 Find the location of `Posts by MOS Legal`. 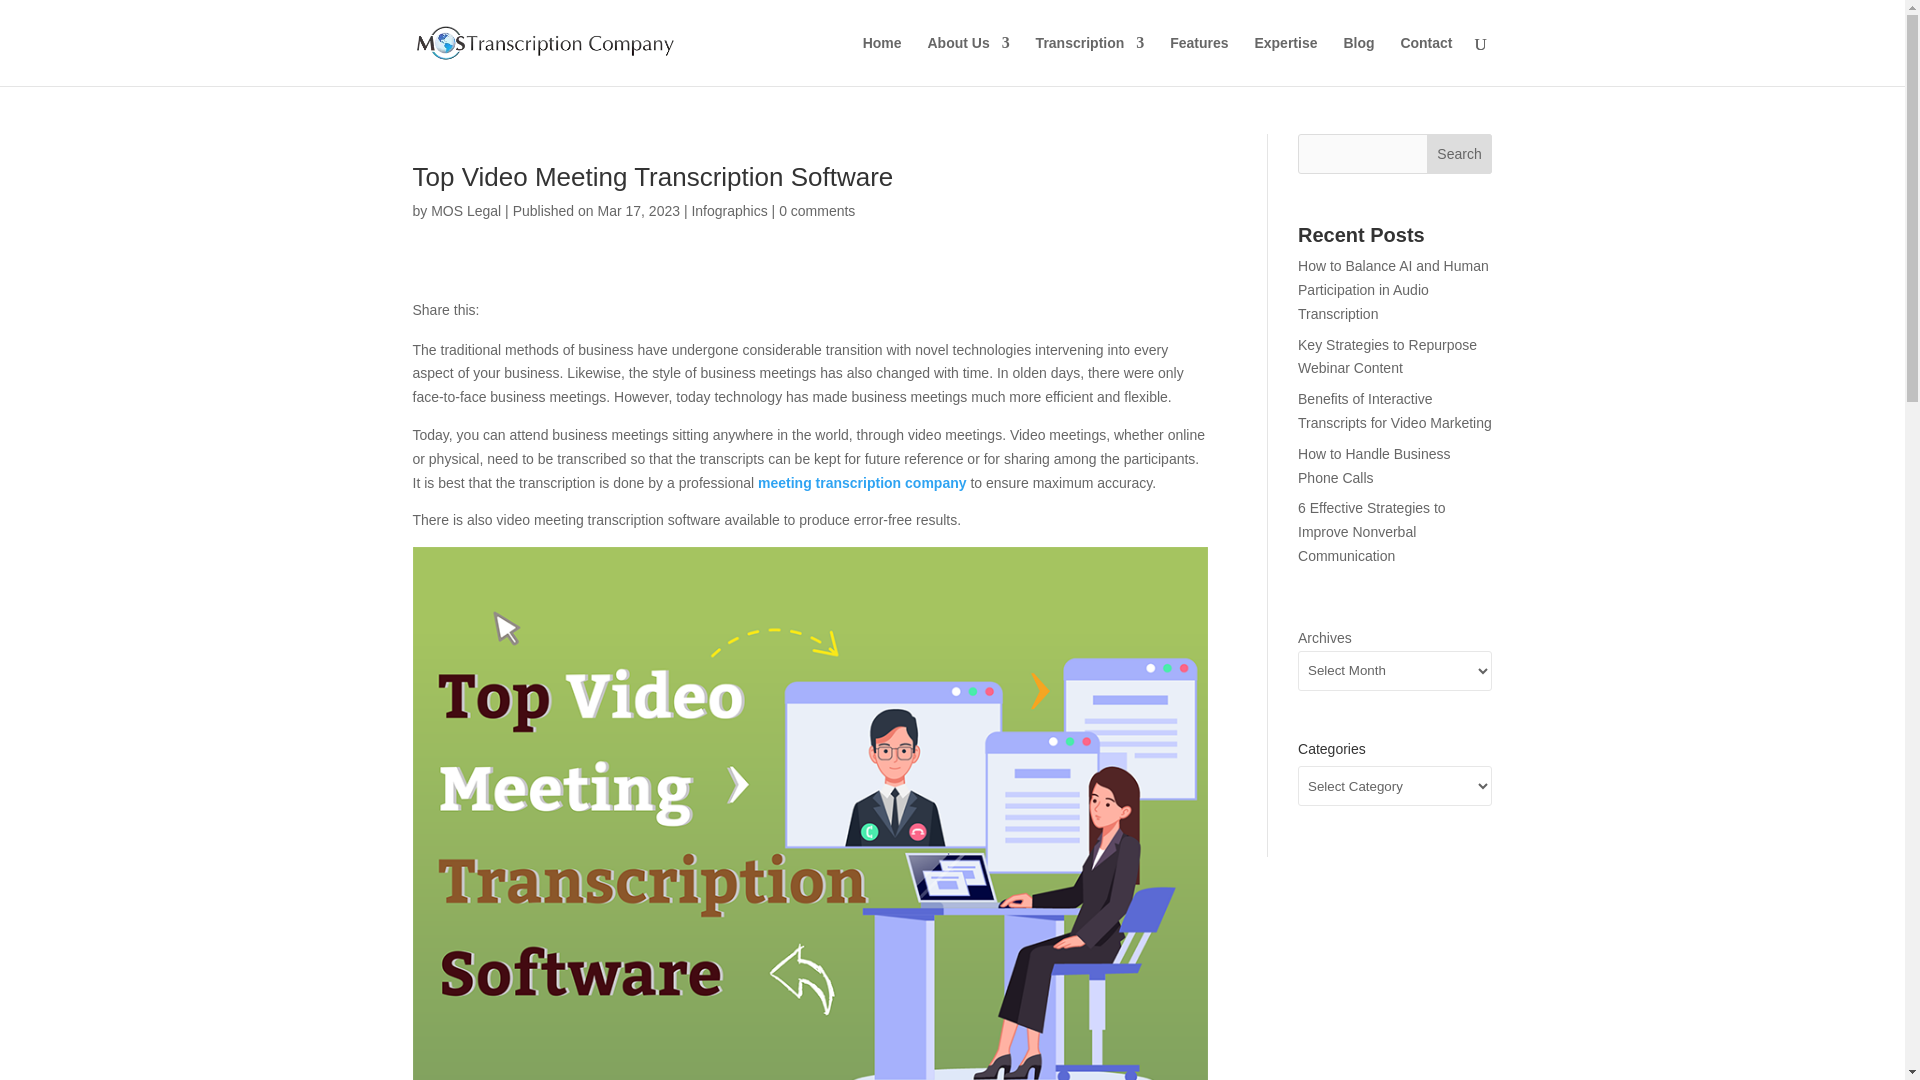

Posts by MOS Legal is located at coordinates (466, 211).